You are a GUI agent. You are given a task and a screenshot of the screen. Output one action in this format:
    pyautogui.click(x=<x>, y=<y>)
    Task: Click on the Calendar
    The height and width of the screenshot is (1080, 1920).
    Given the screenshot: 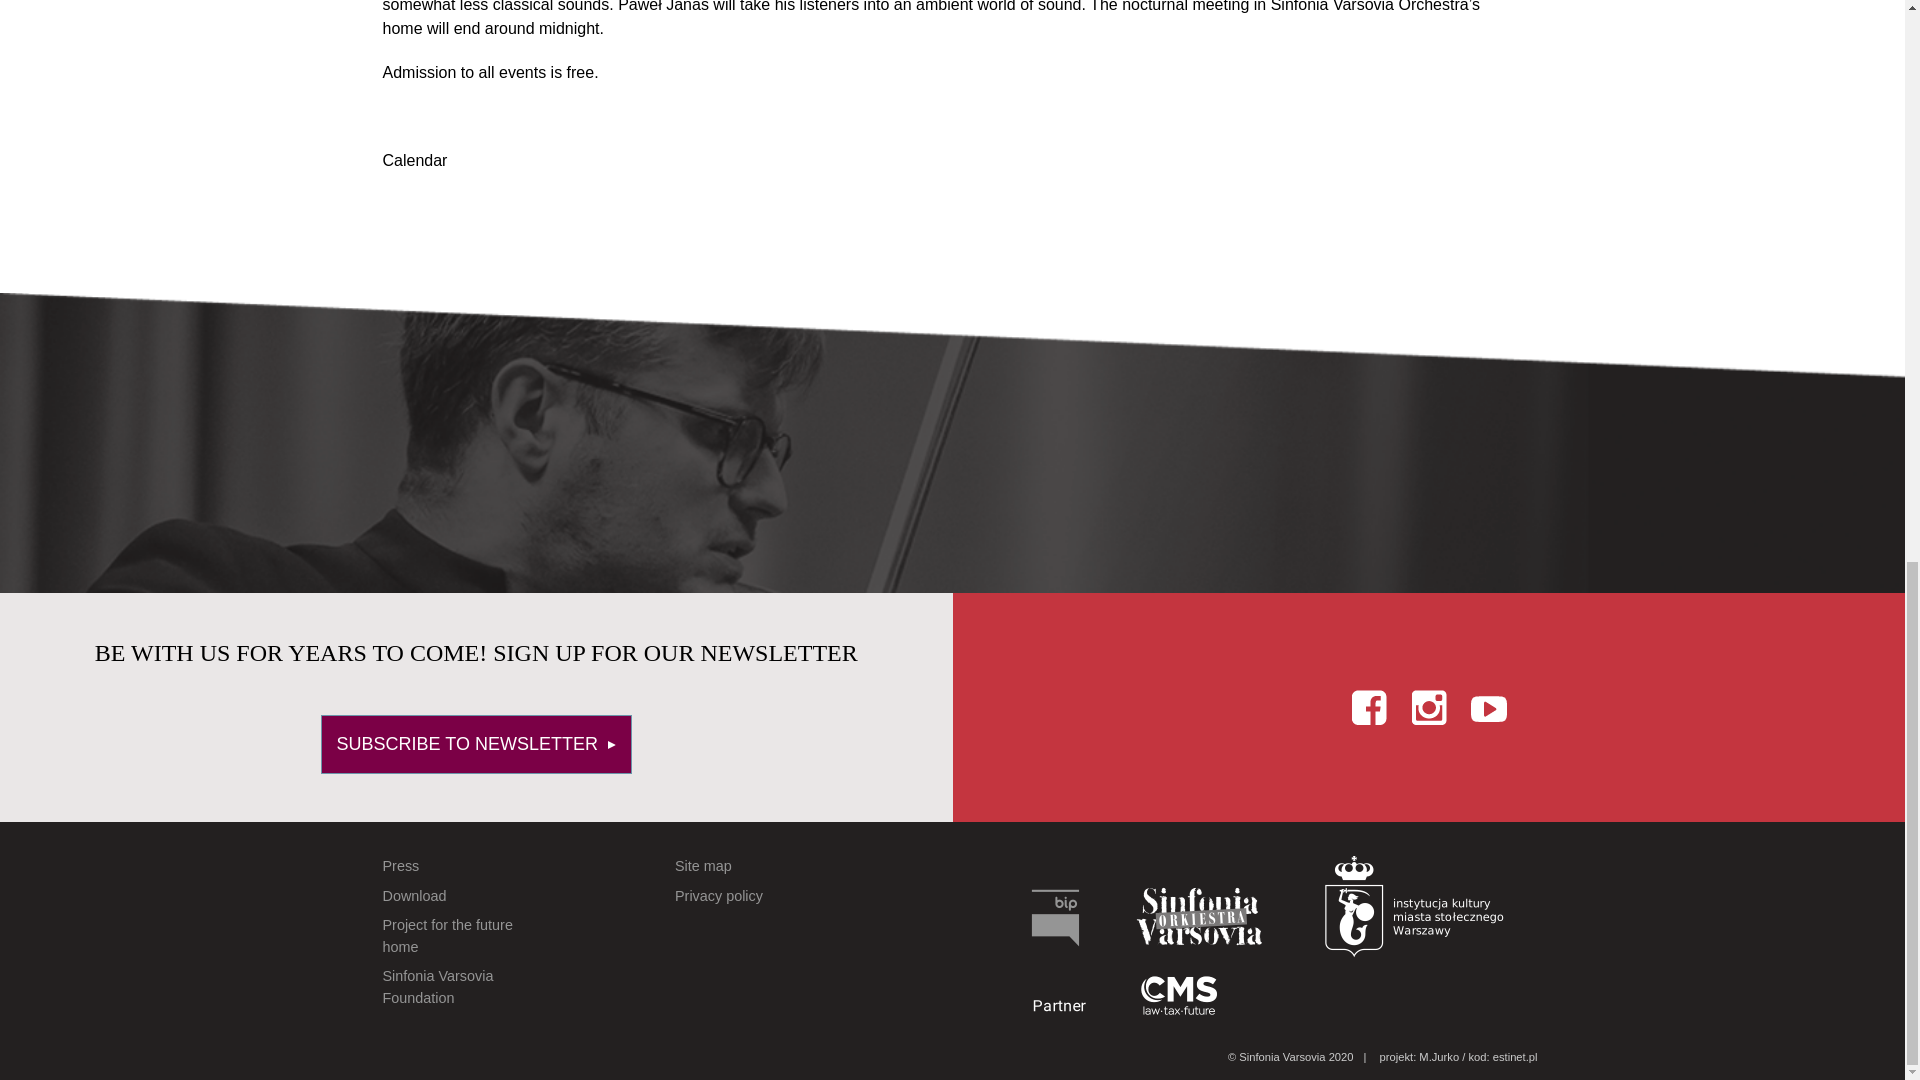 What is the action you would take?
    pyautogui.click(x=414, y=160)
    